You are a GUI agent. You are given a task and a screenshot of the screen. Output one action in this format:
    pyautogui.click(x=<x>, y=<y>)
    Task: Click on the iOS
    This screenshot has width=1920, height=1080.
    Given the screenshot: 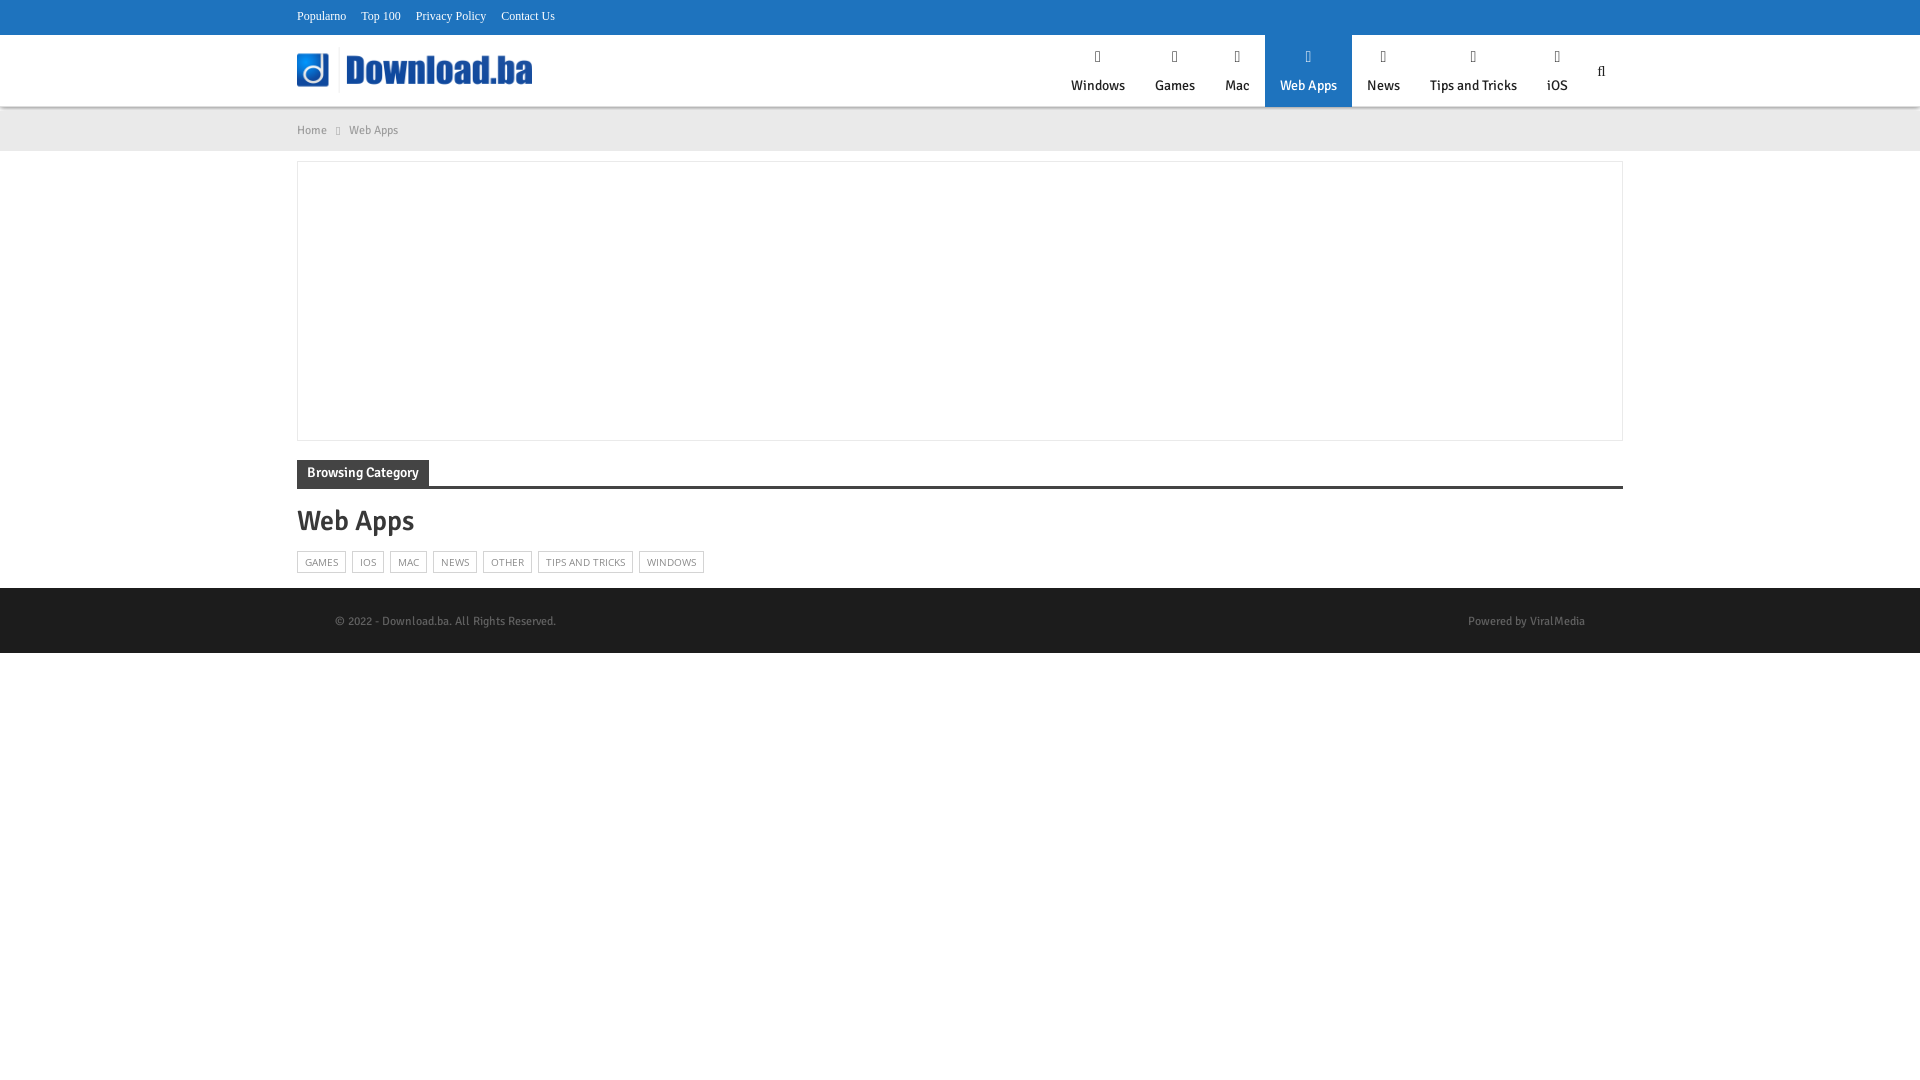 What is the action you would take?
    pyautogui.click(x=1558, y=77)
    